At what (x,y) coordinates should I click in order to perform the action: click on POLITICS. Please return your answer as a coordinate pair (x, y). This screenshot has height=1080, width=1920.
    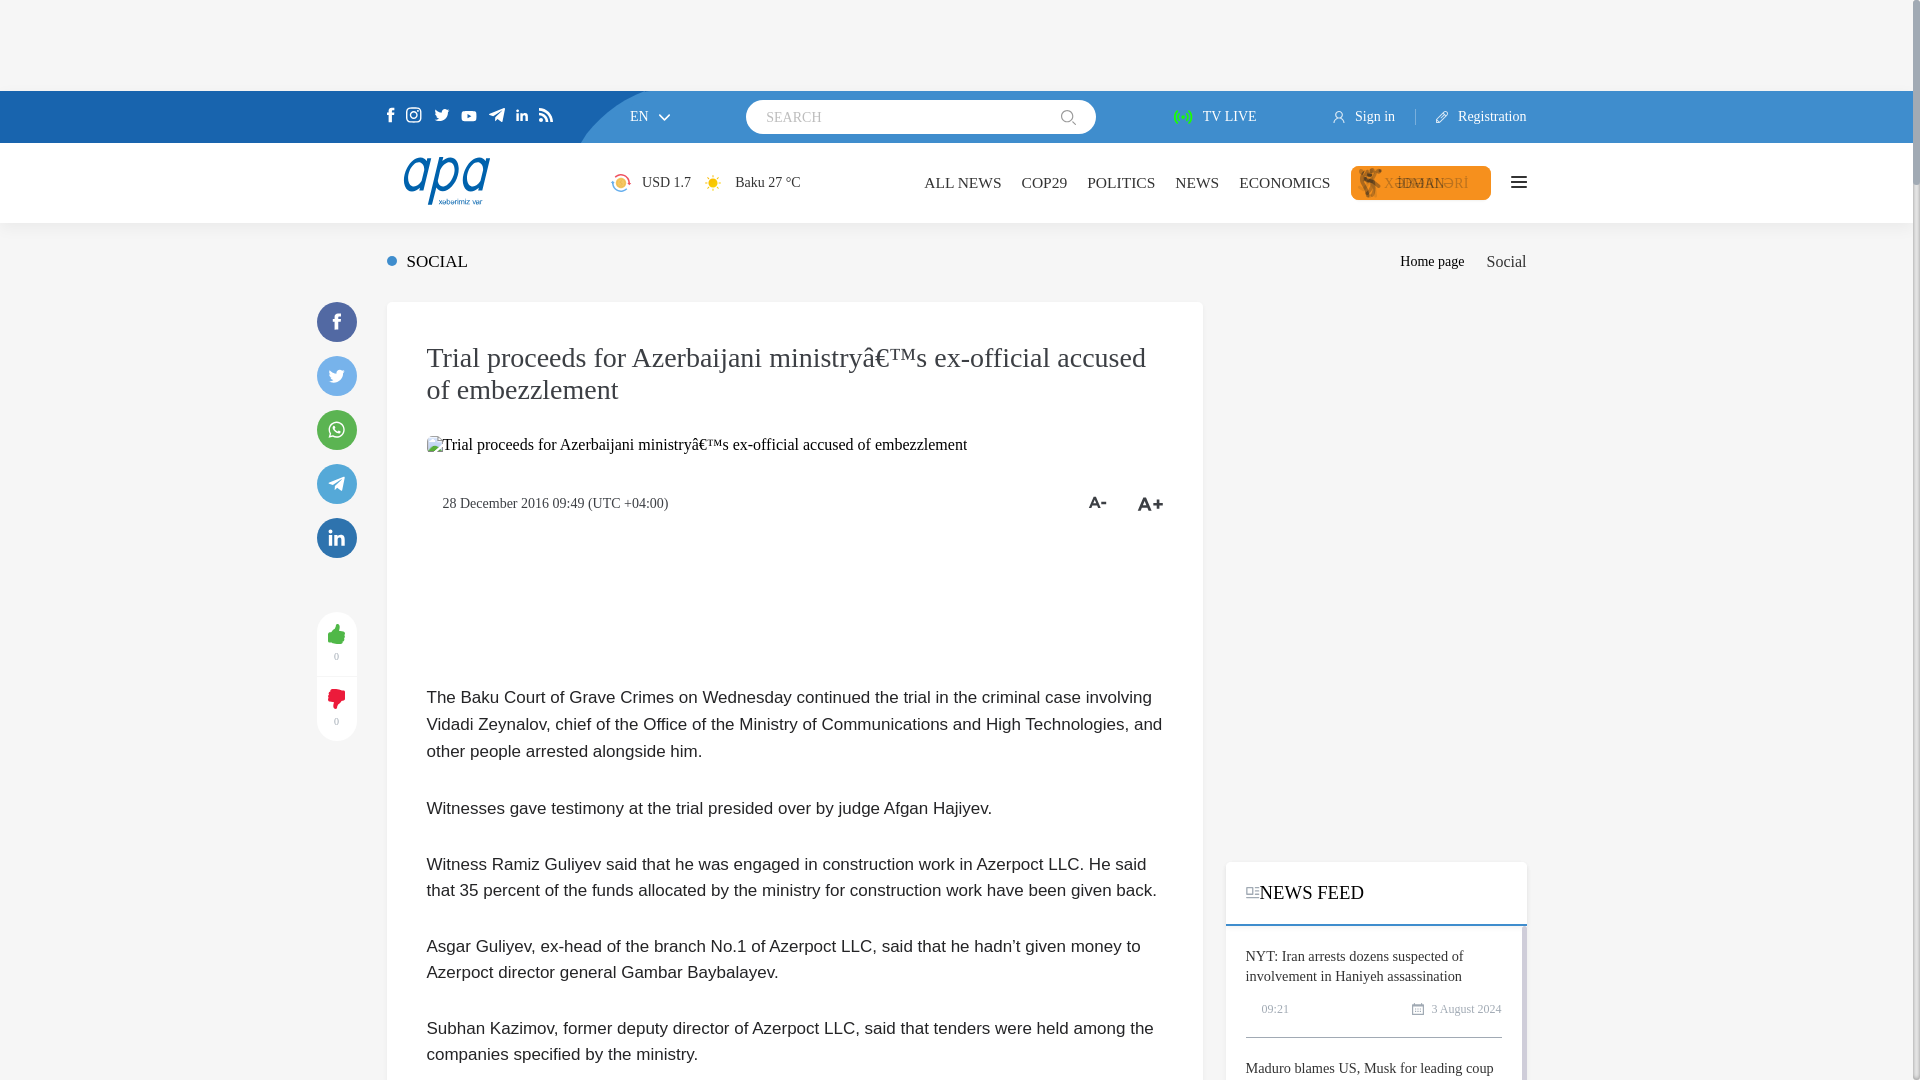
    Looking at the image, I should click on (1120, 182).